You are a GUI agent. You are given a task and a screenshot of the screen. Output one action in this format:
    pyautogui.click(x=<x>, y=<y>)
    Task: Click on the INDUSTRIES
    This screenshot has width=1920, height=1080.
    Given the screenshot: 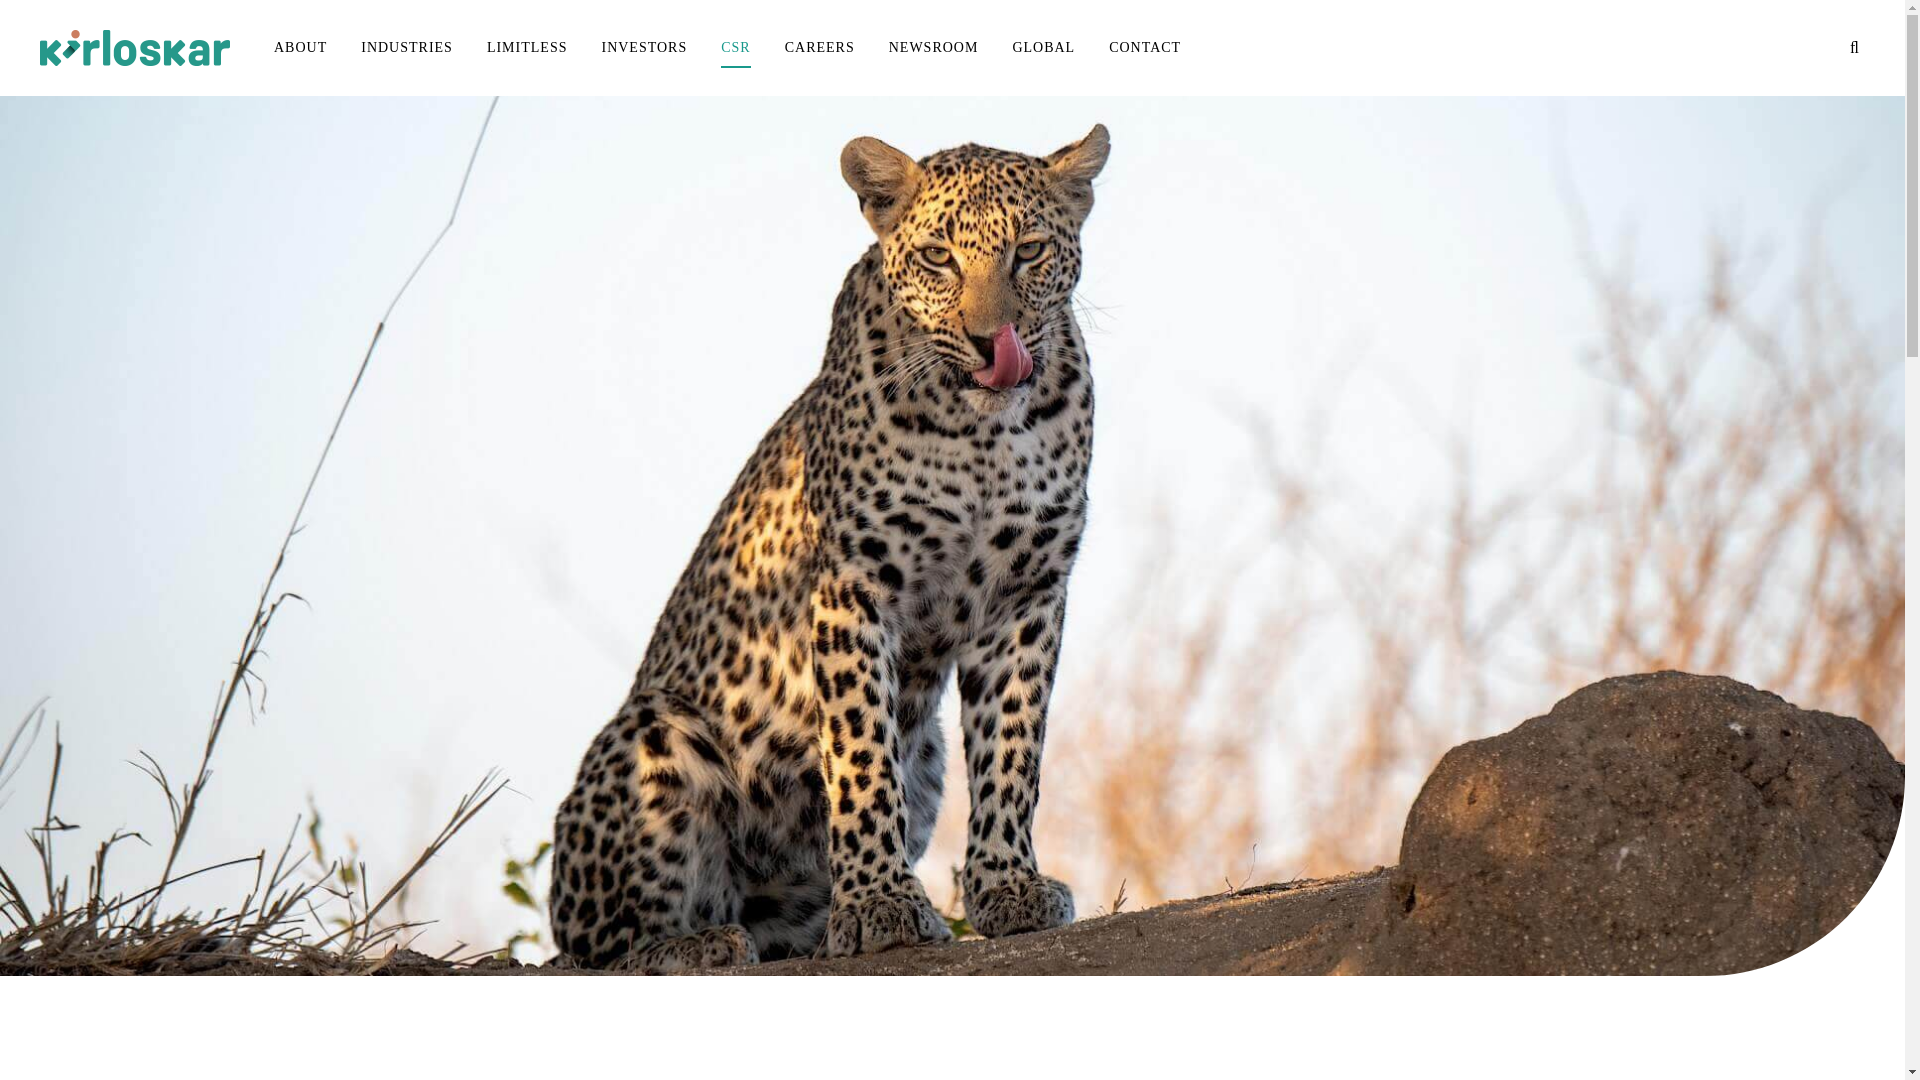 What is the action you would take?
    pyautogui.click(x=406, y=48)
    